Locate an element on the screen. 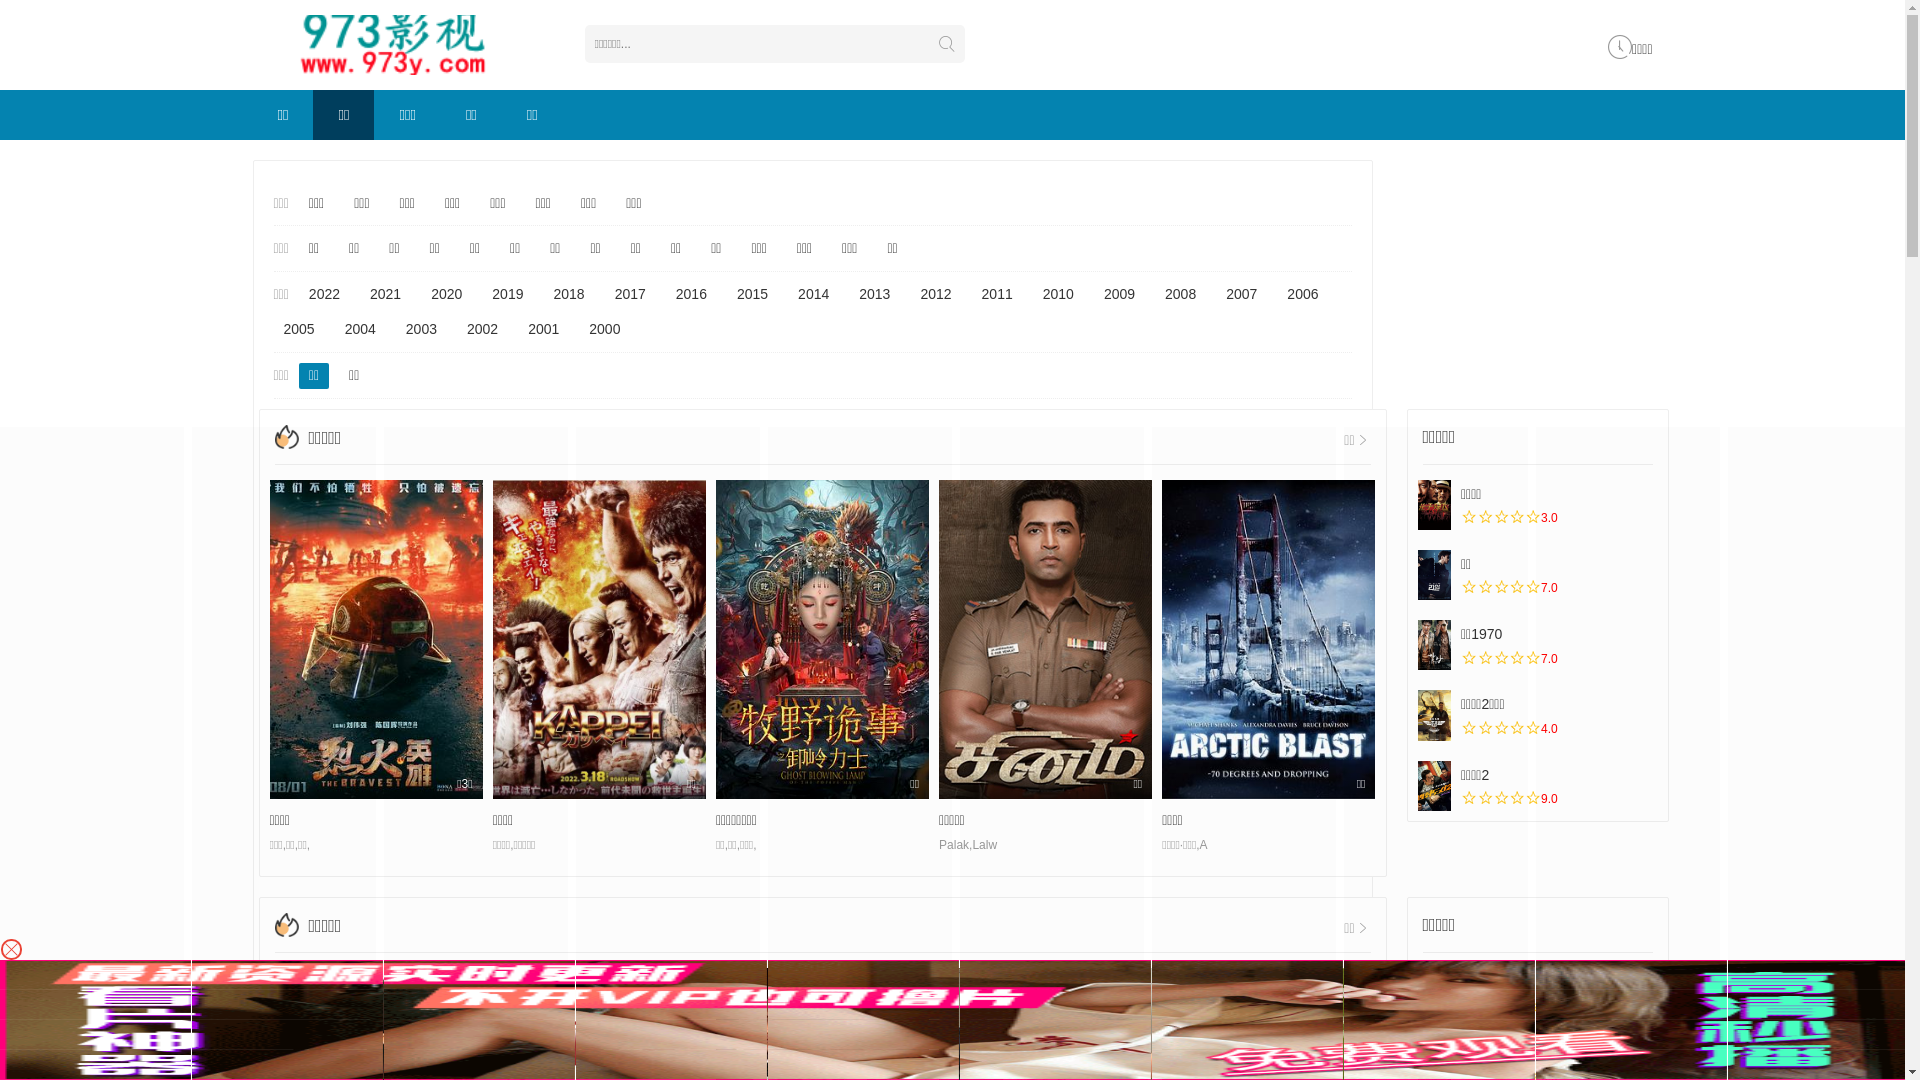  2022 is located at coordinates (324, 295).